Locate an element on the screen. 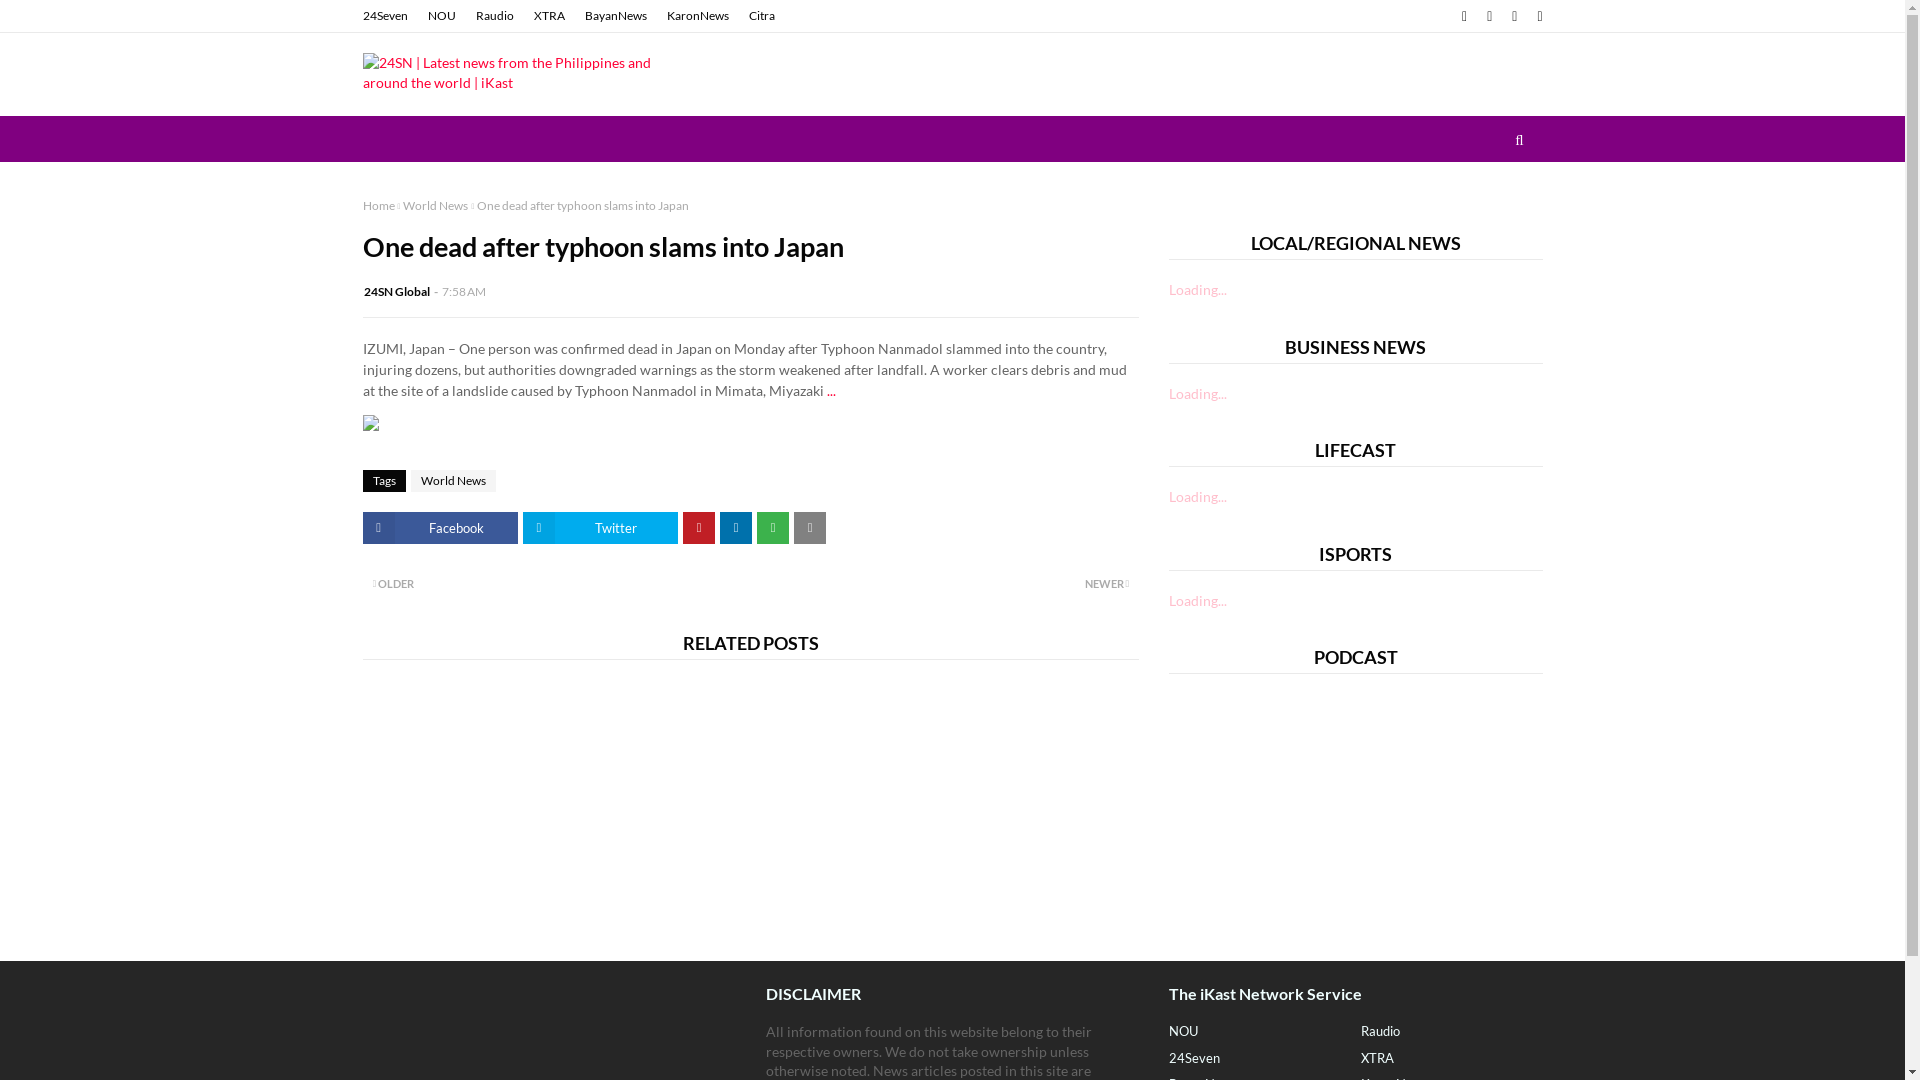 This screenshot has height=1080, width=1920. Home is located at coordinates (378, 206).